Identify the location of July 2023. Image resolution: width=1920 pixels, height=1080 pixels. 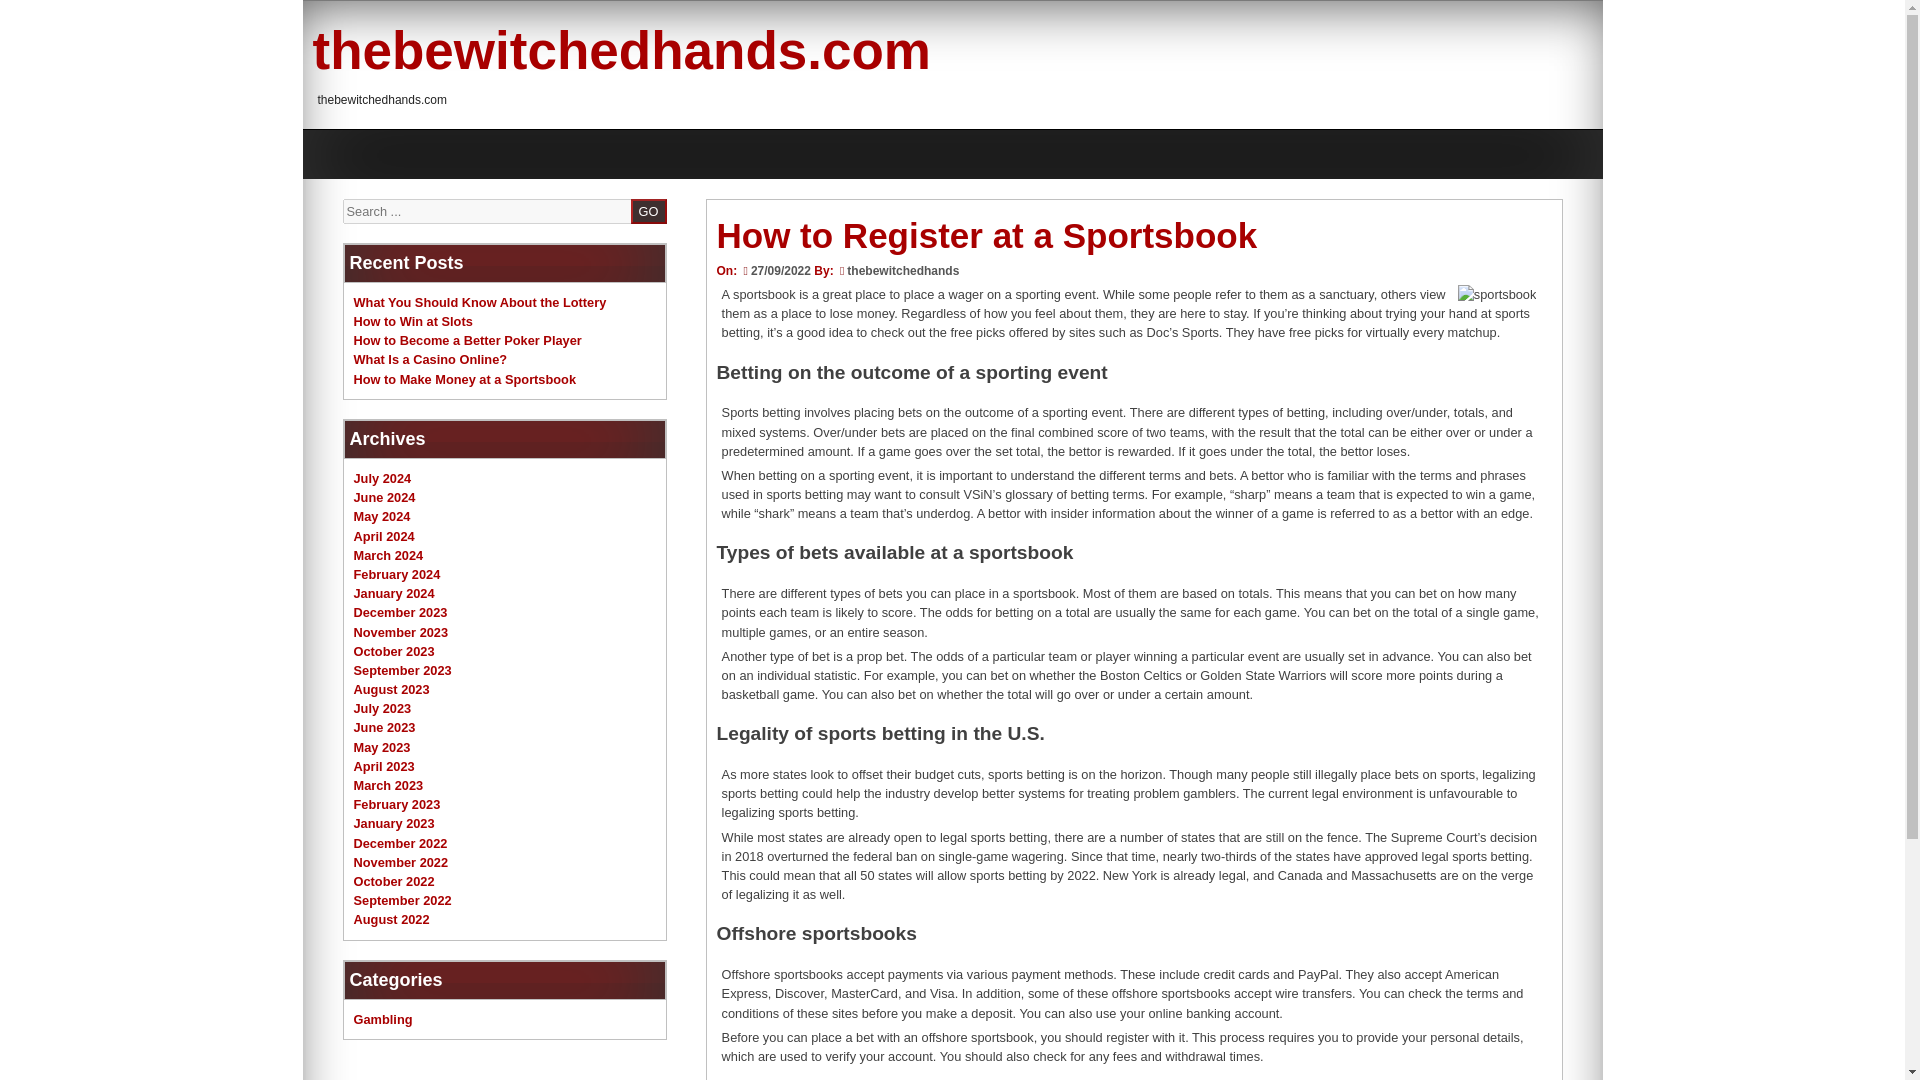
(382, 708).